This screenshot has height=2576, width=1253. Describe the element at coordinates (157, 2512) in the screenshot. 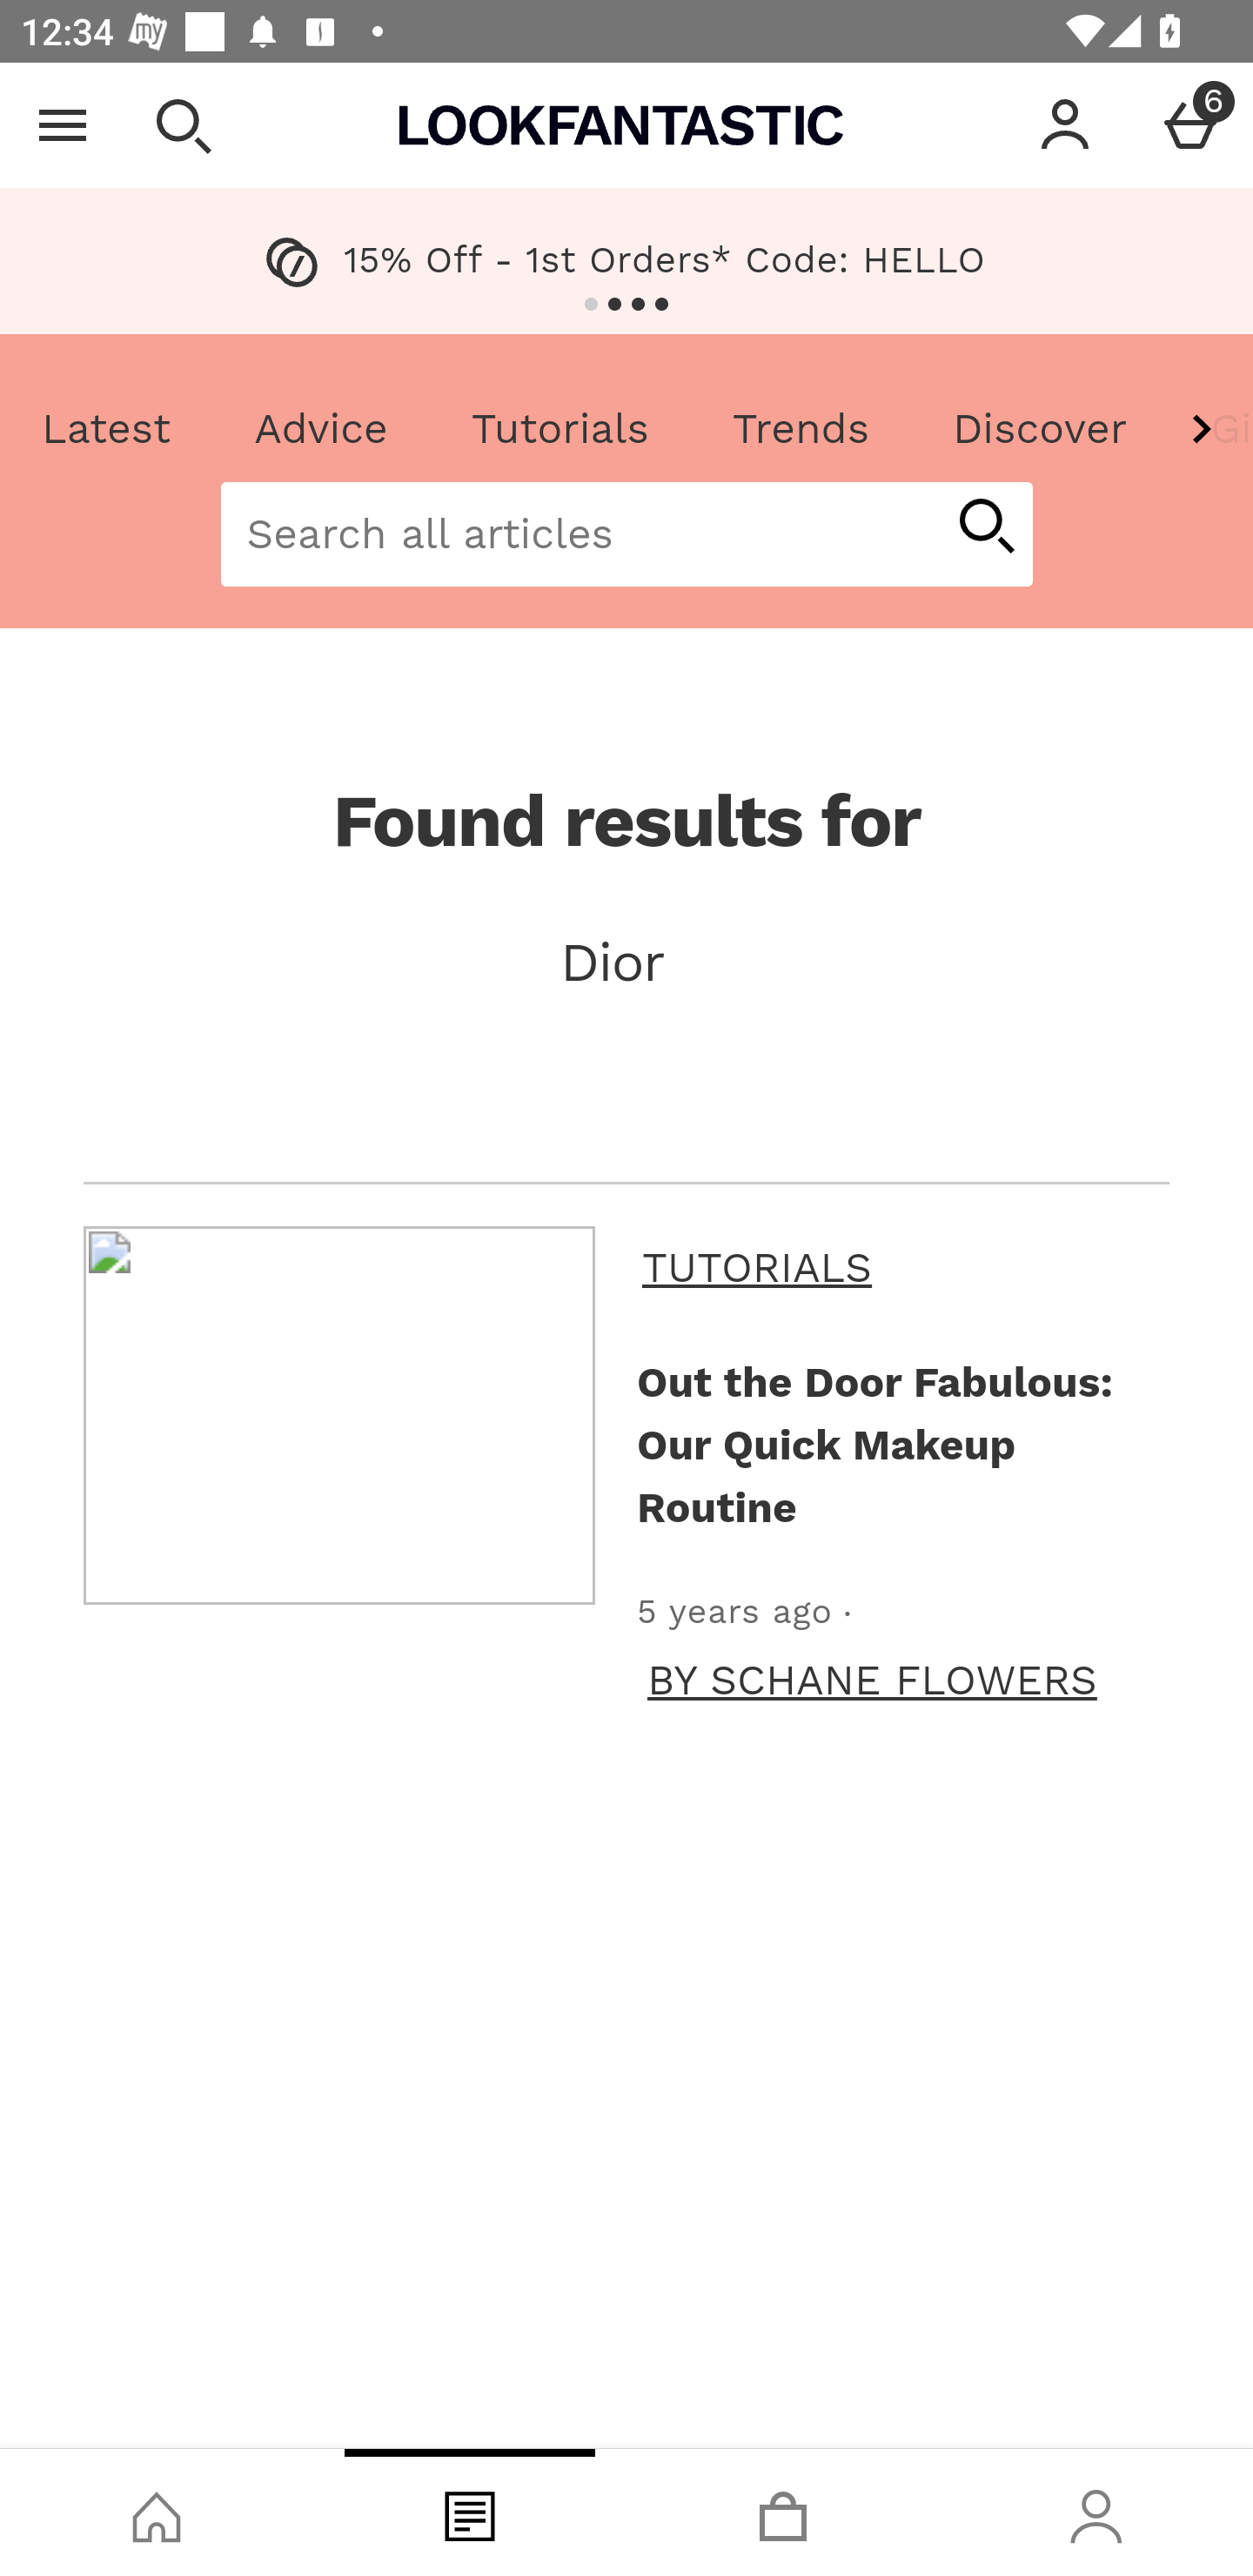

I see `Shop, tab, 1 of 4` at that location.